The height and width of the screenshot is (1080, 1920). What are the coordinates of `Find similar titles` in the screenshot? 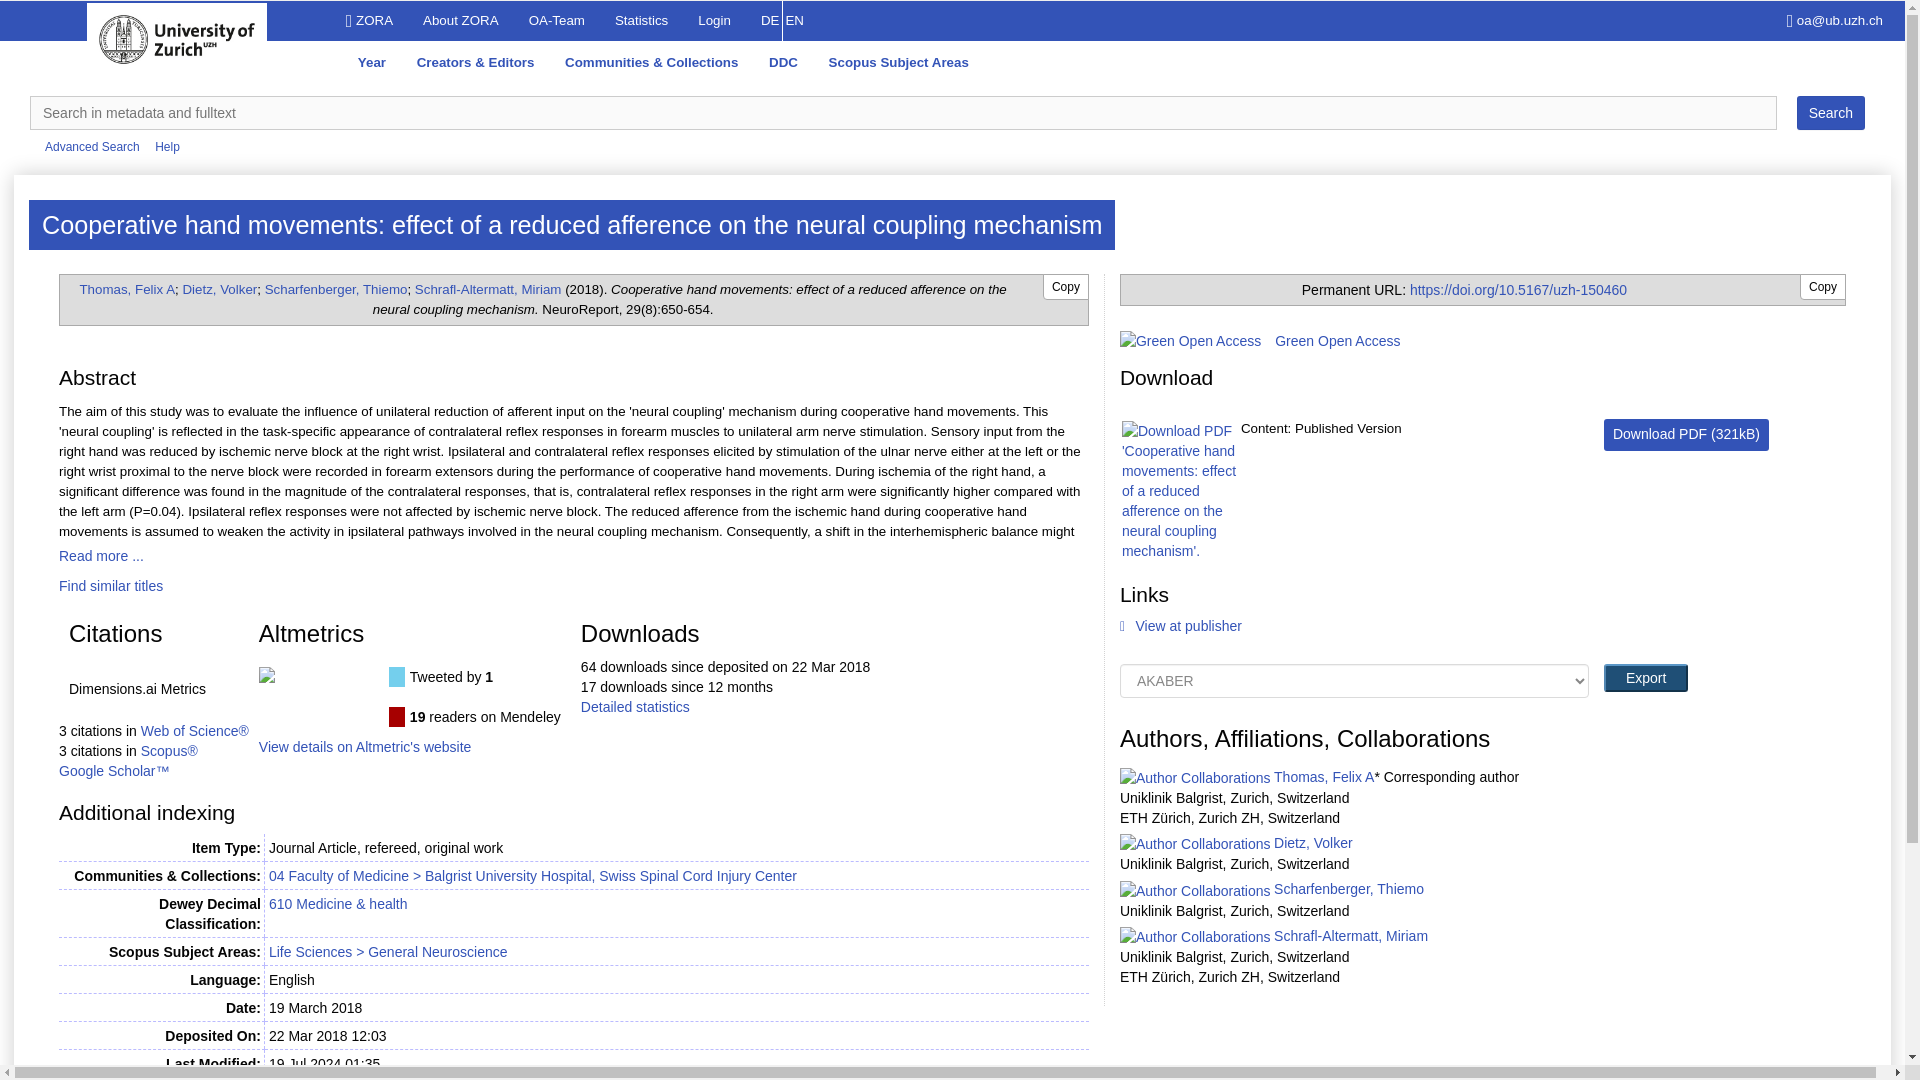 It's located at (641, 21).